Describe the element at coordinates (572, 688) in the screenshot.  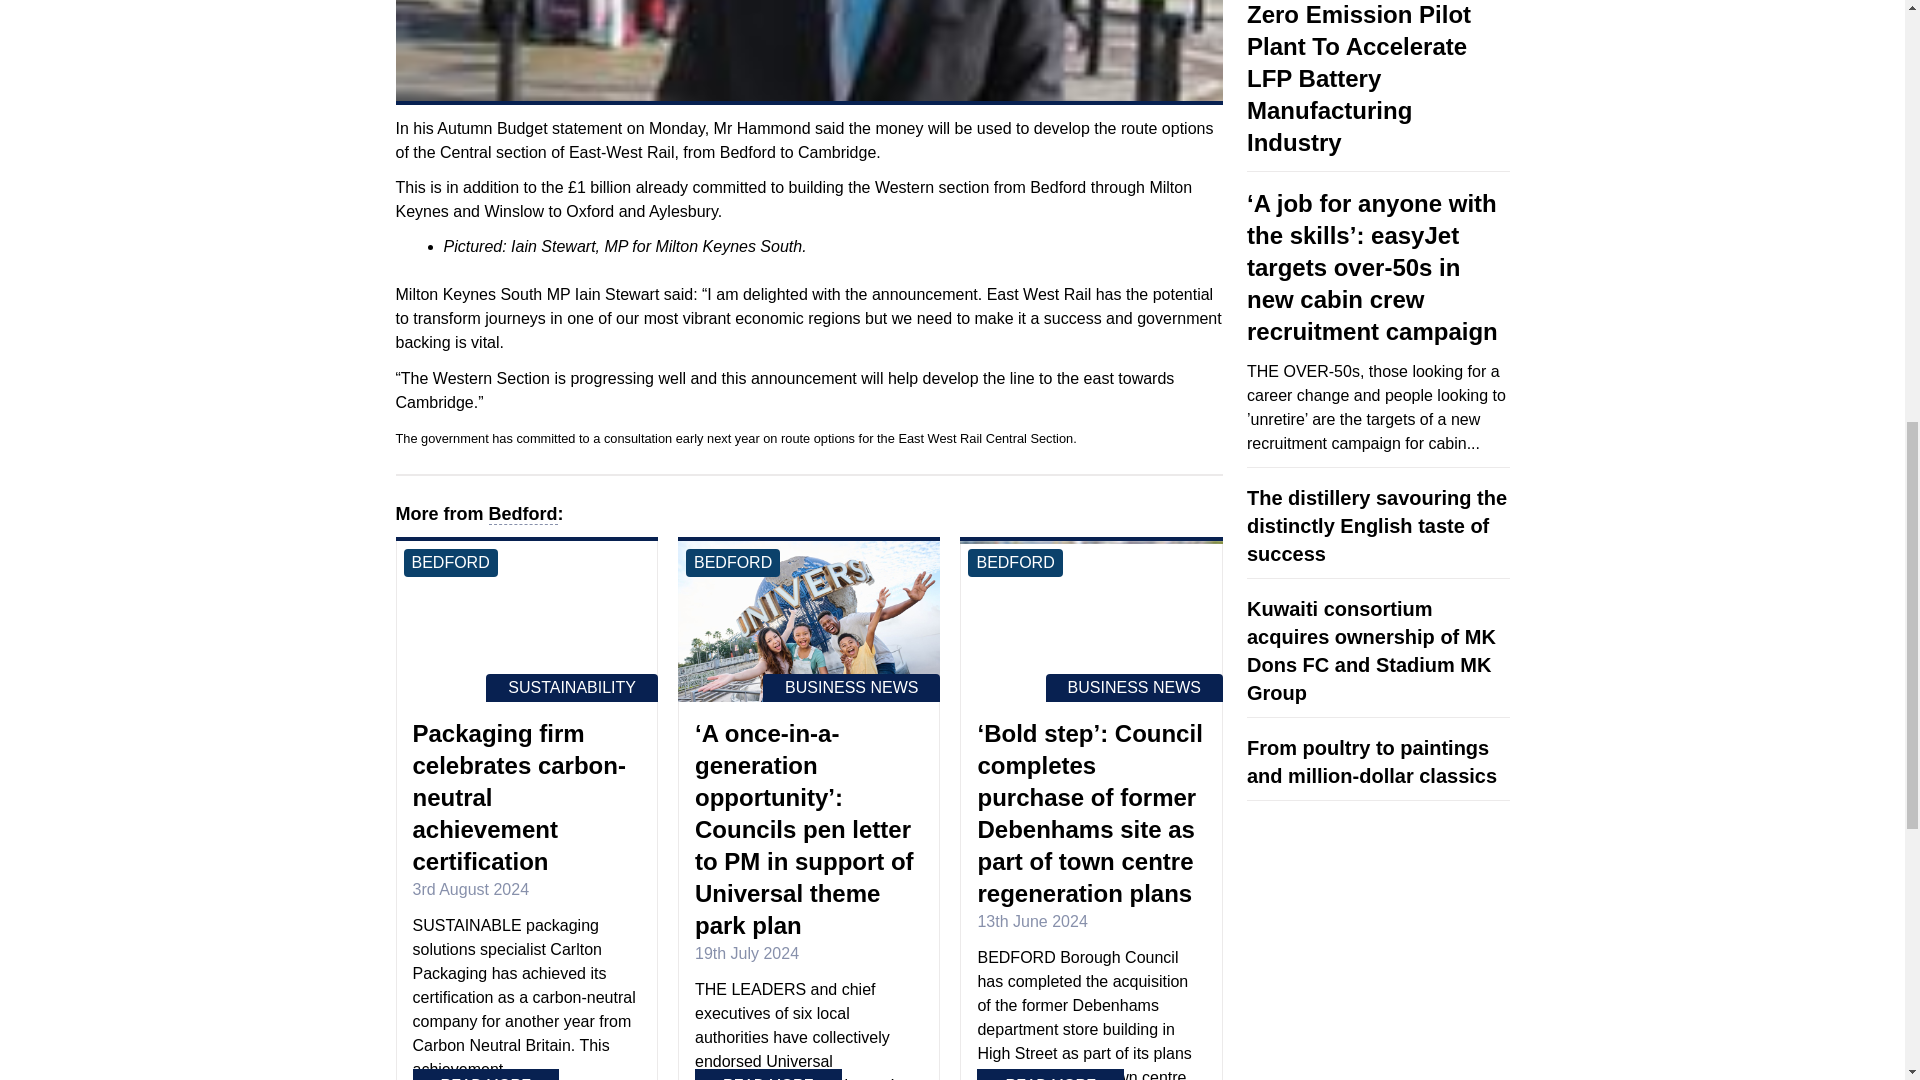
I see `See all sustainability` at that location.